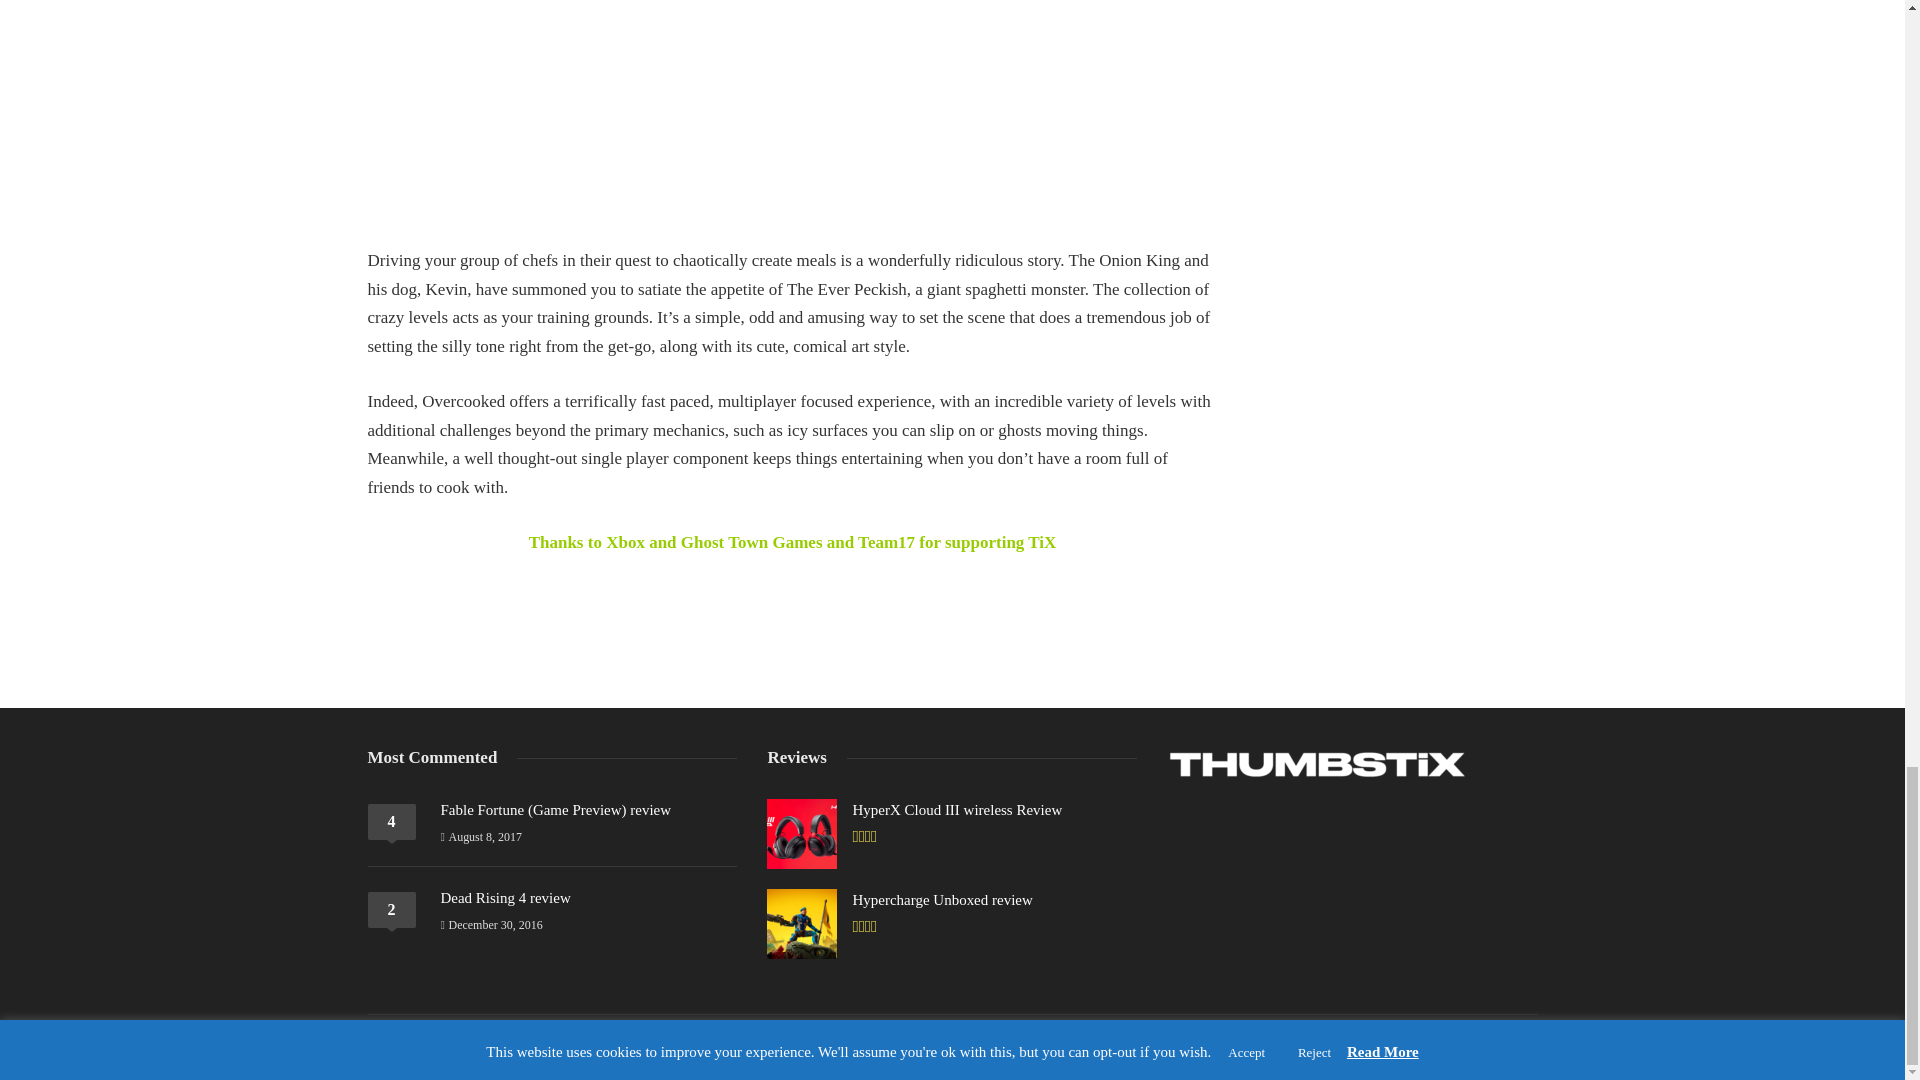  I want to click on 2, so click(392, 910).